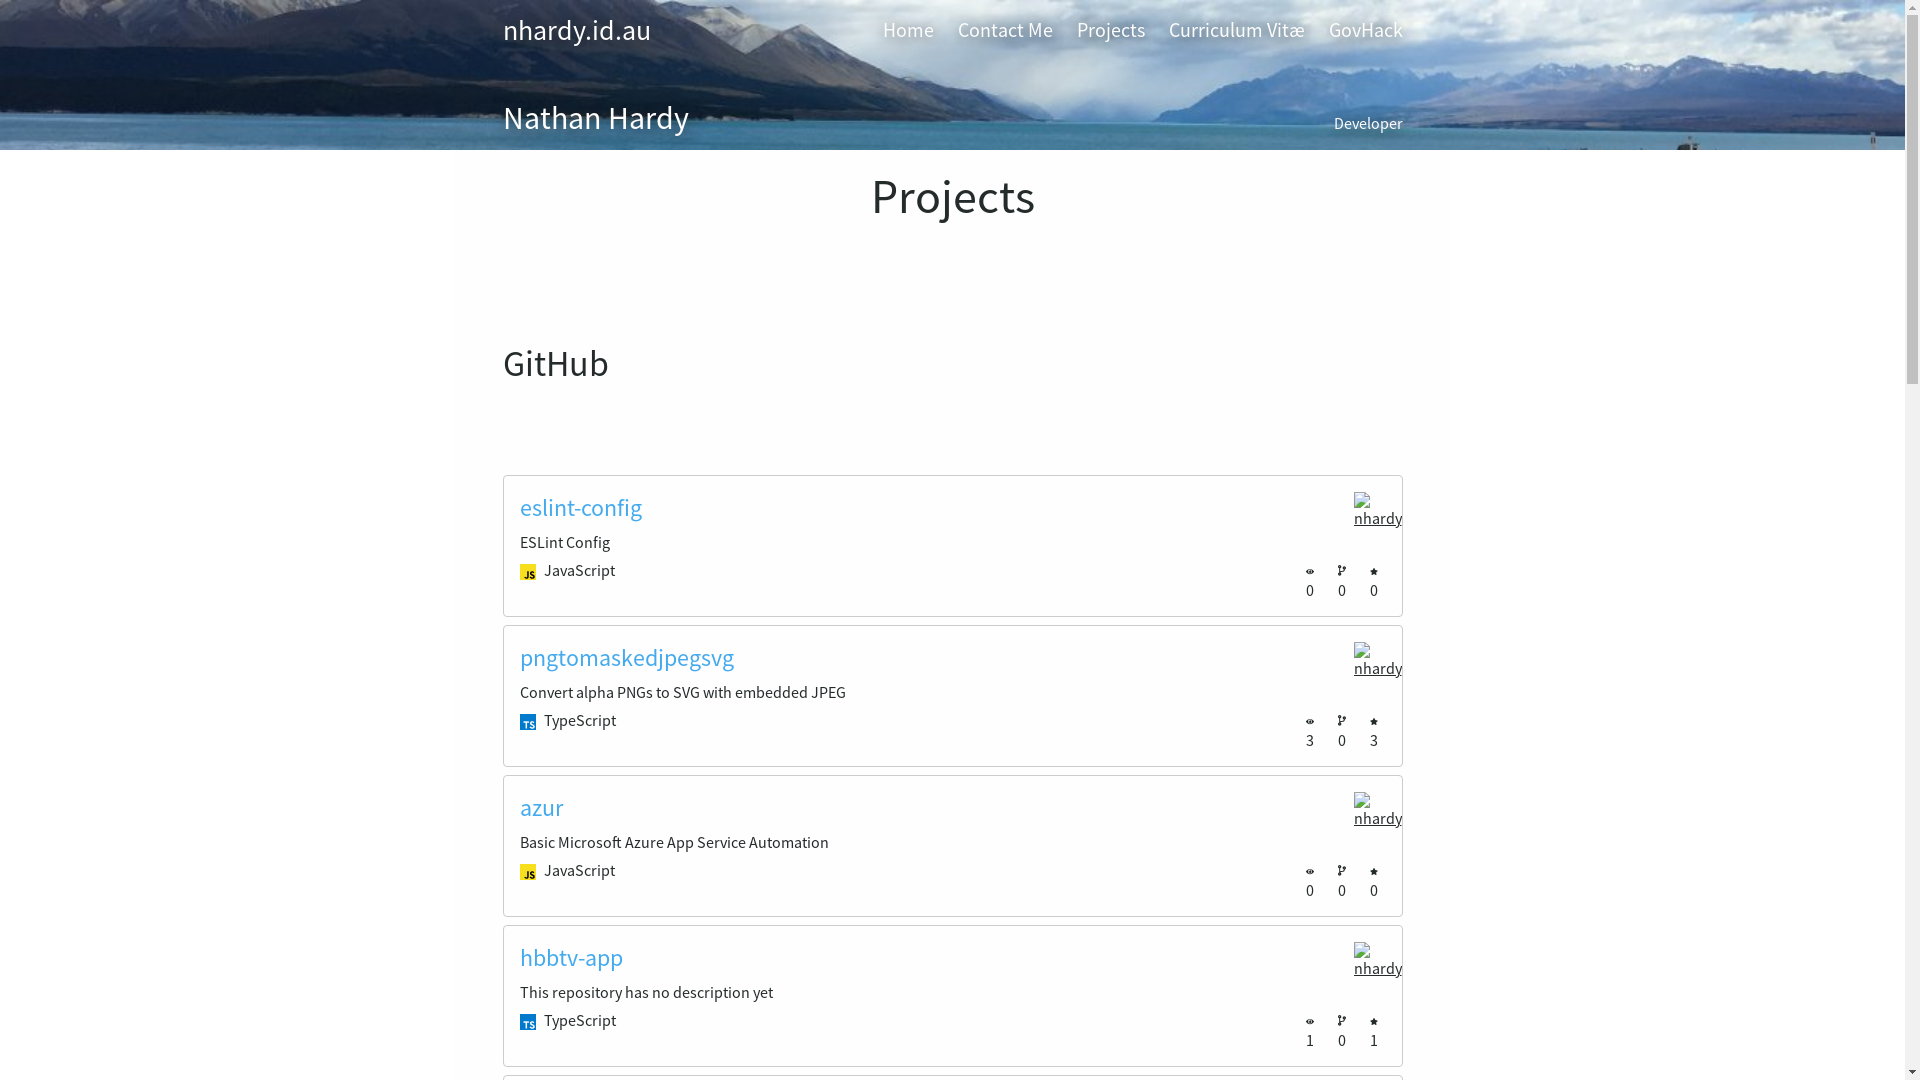 This screenshot has width=1920, height=1080. I want to click on azur, so click(542, 808).